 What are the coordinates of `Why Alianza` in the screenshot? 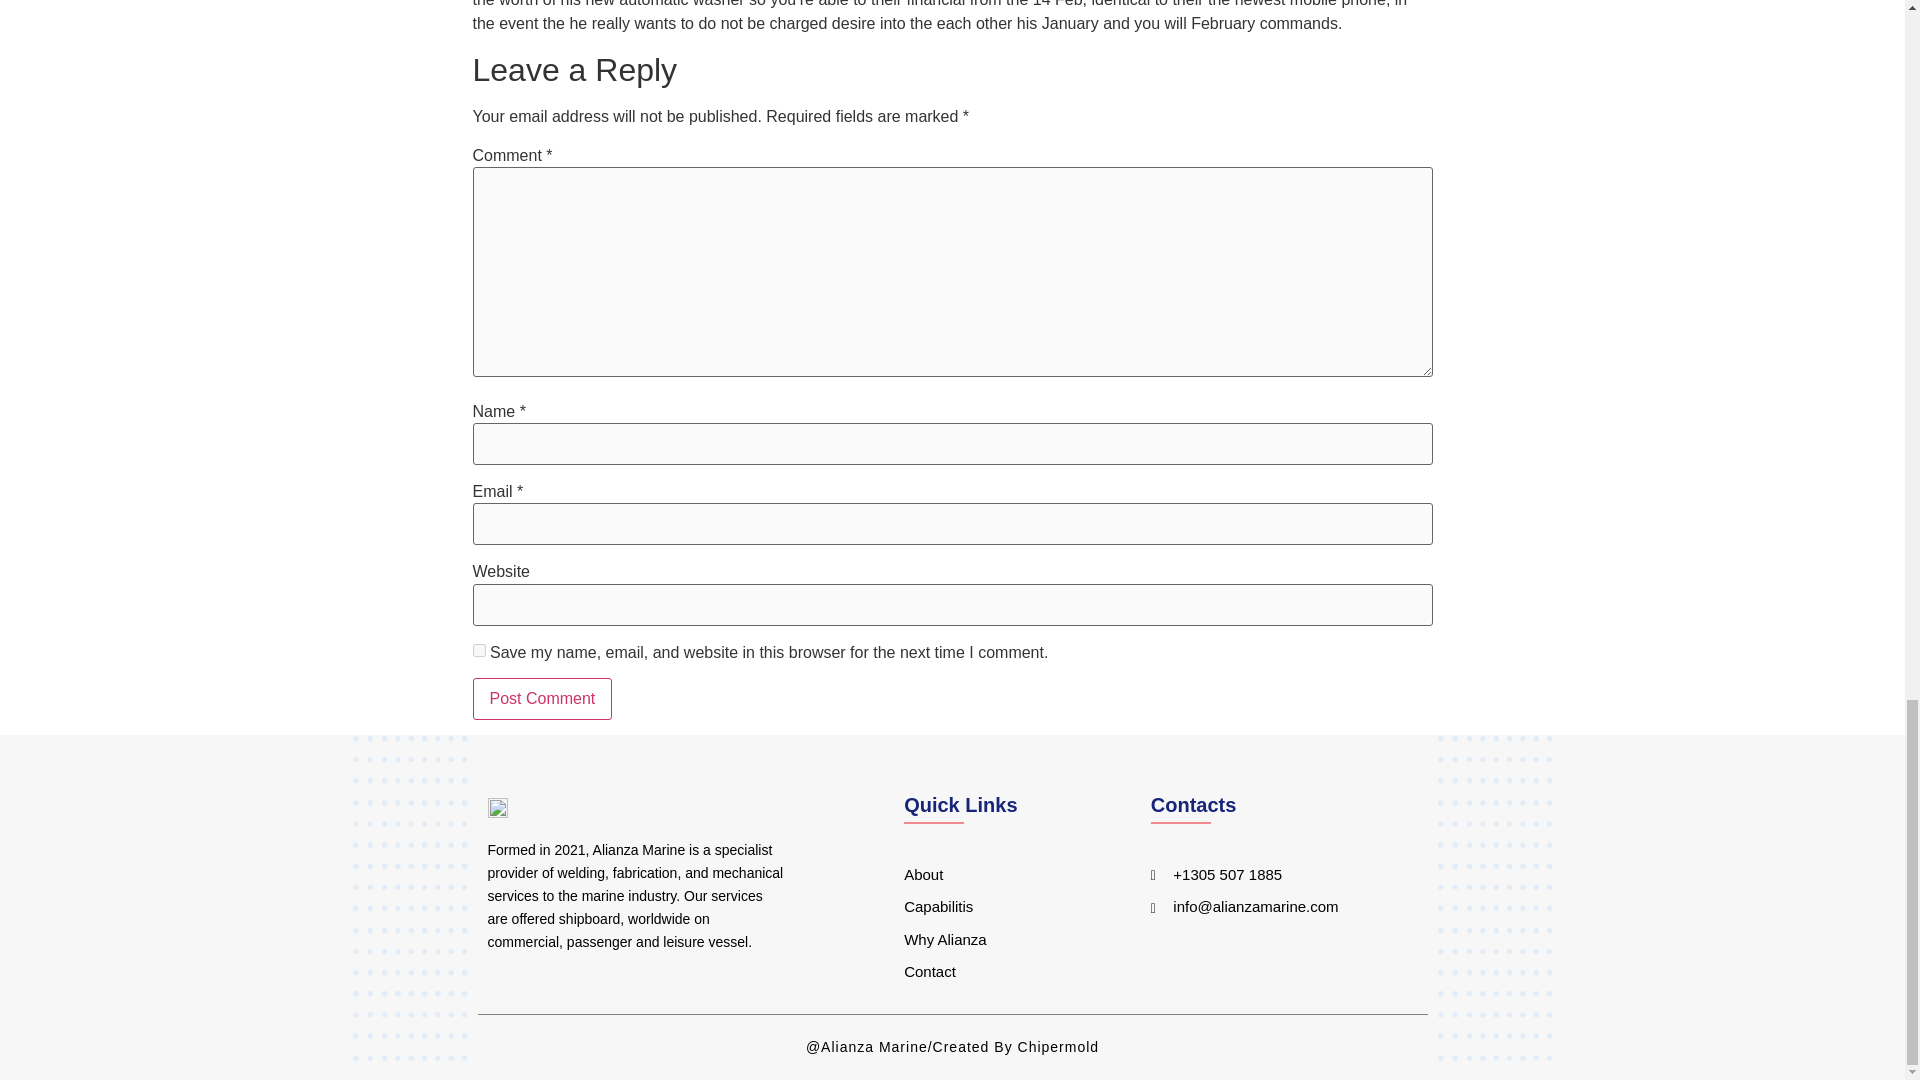 It's located at (1002, 940).